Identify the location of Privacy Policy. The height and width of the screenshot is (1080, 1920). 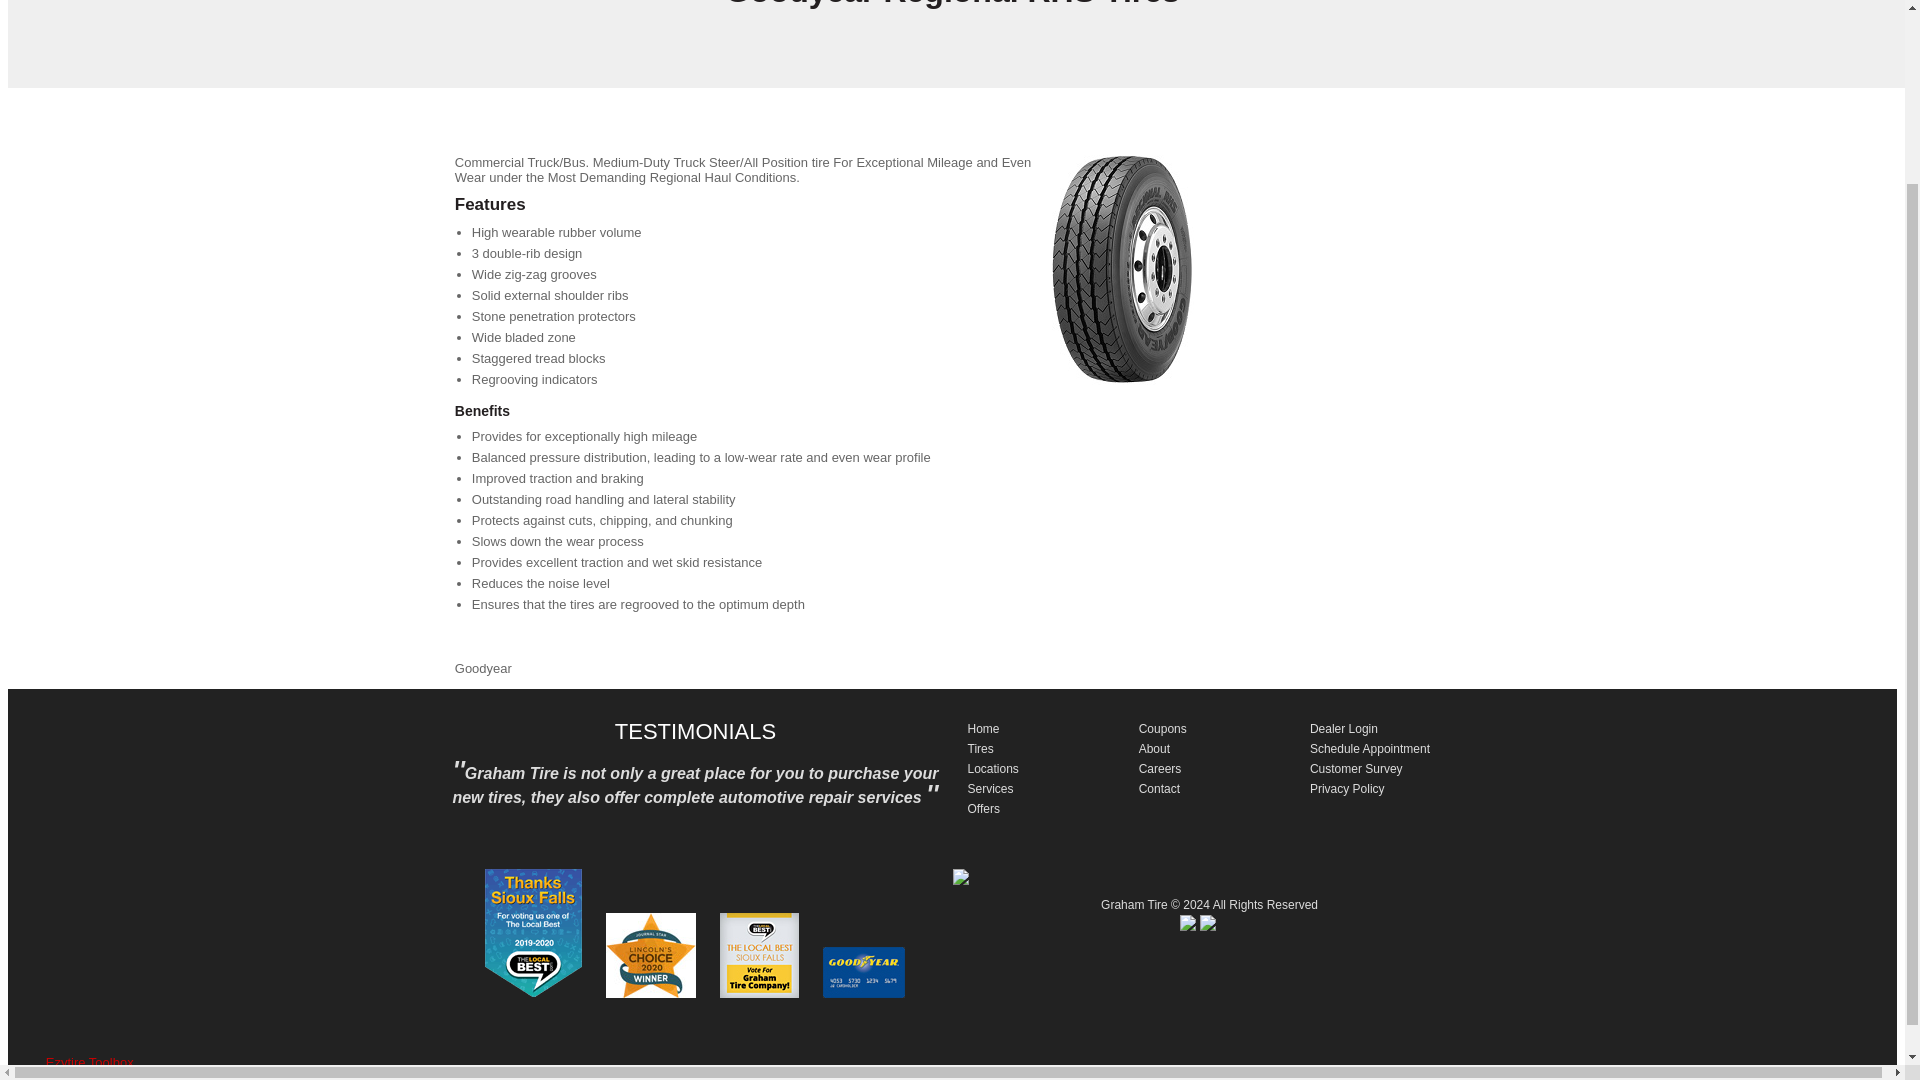
(1346, 788).